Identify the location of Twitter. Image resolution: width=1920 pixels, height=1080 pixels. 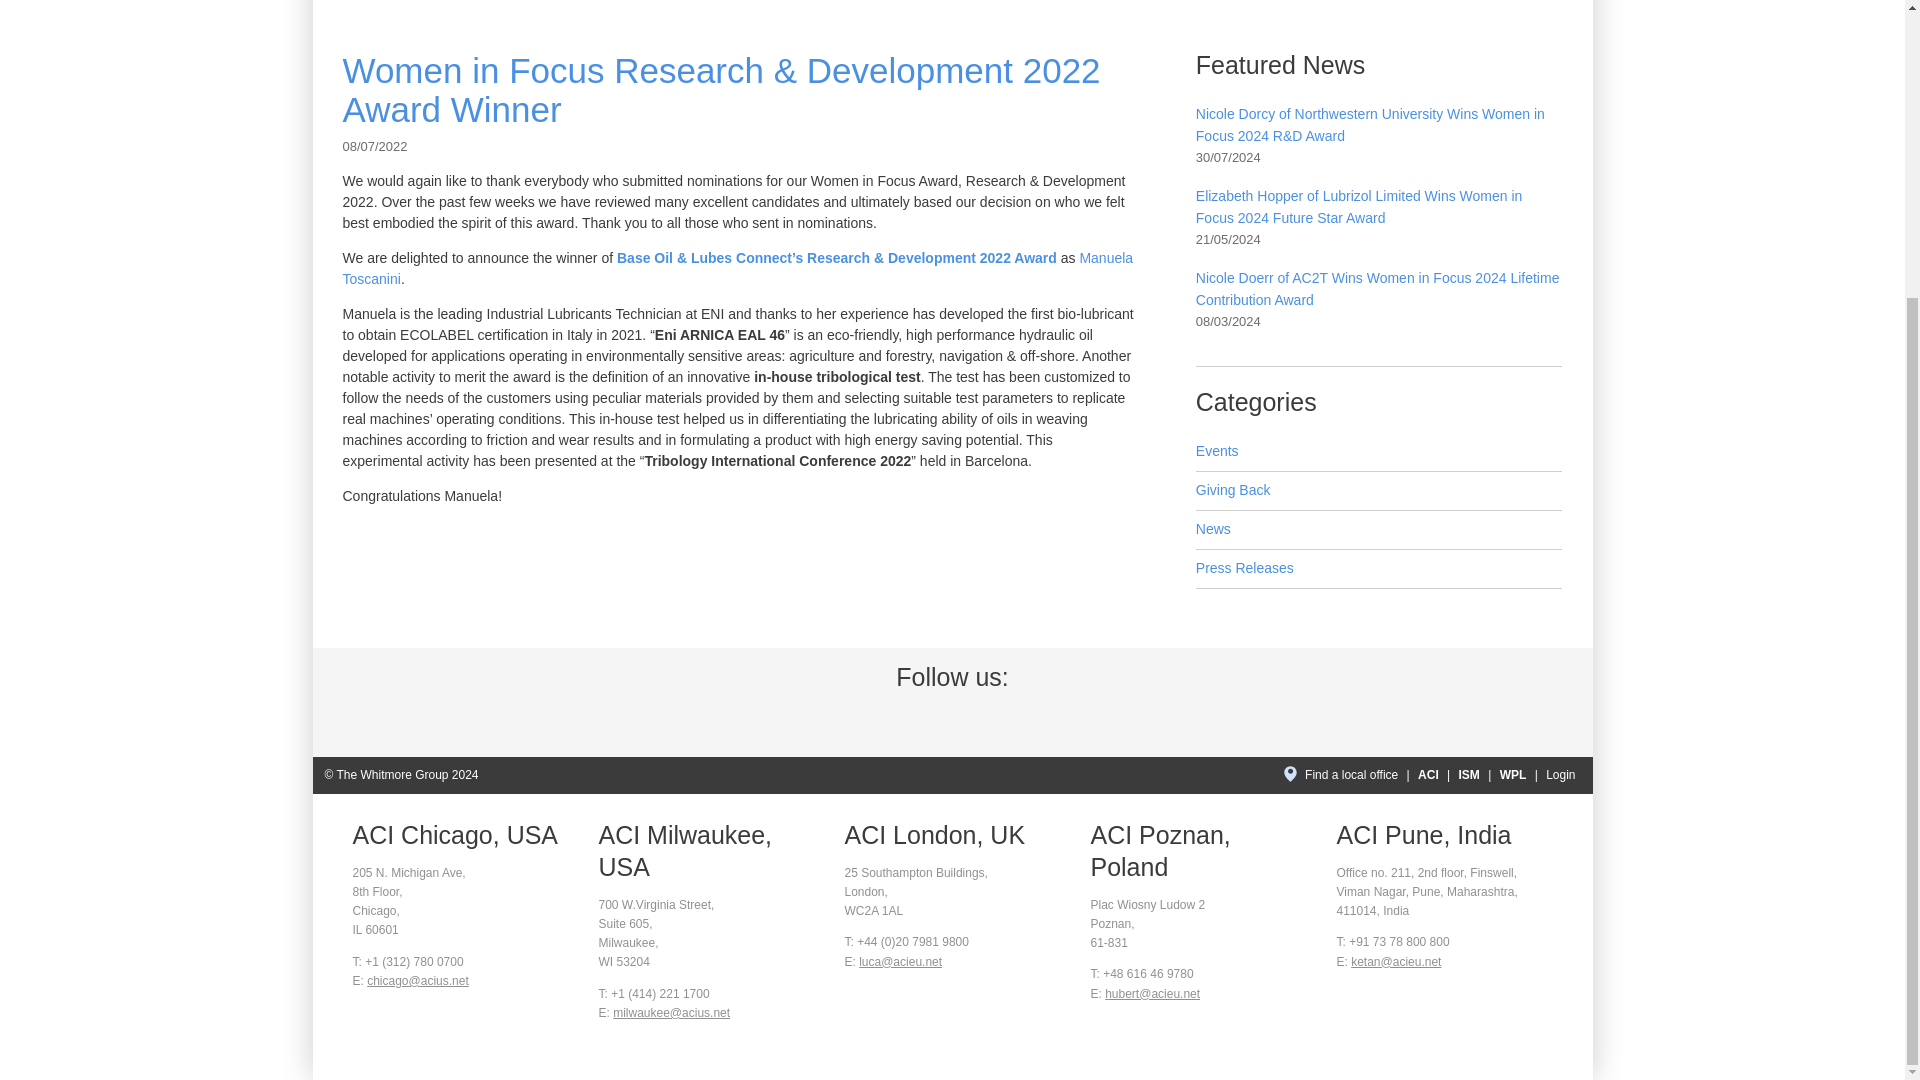
(916, 714).